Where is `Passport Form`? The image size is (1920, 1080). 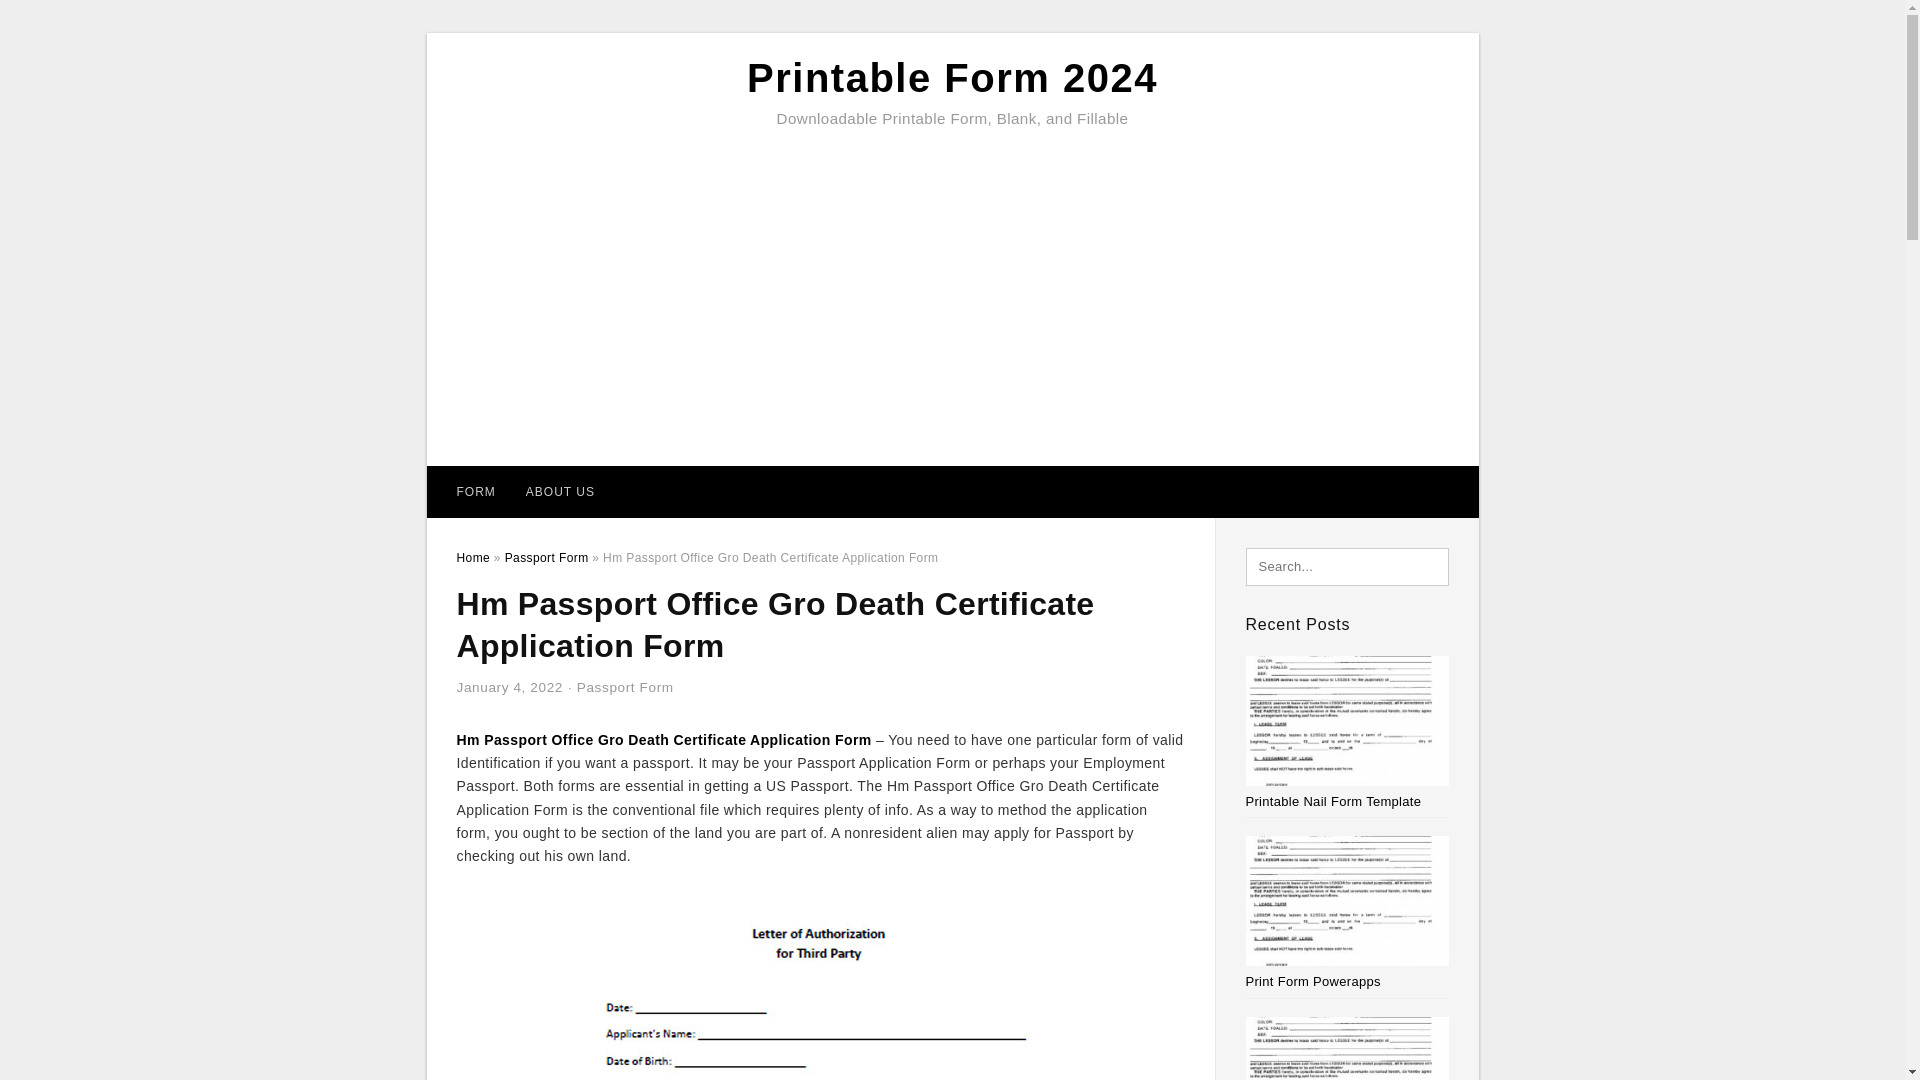
Passport Form is located at coordinates (625, 688).